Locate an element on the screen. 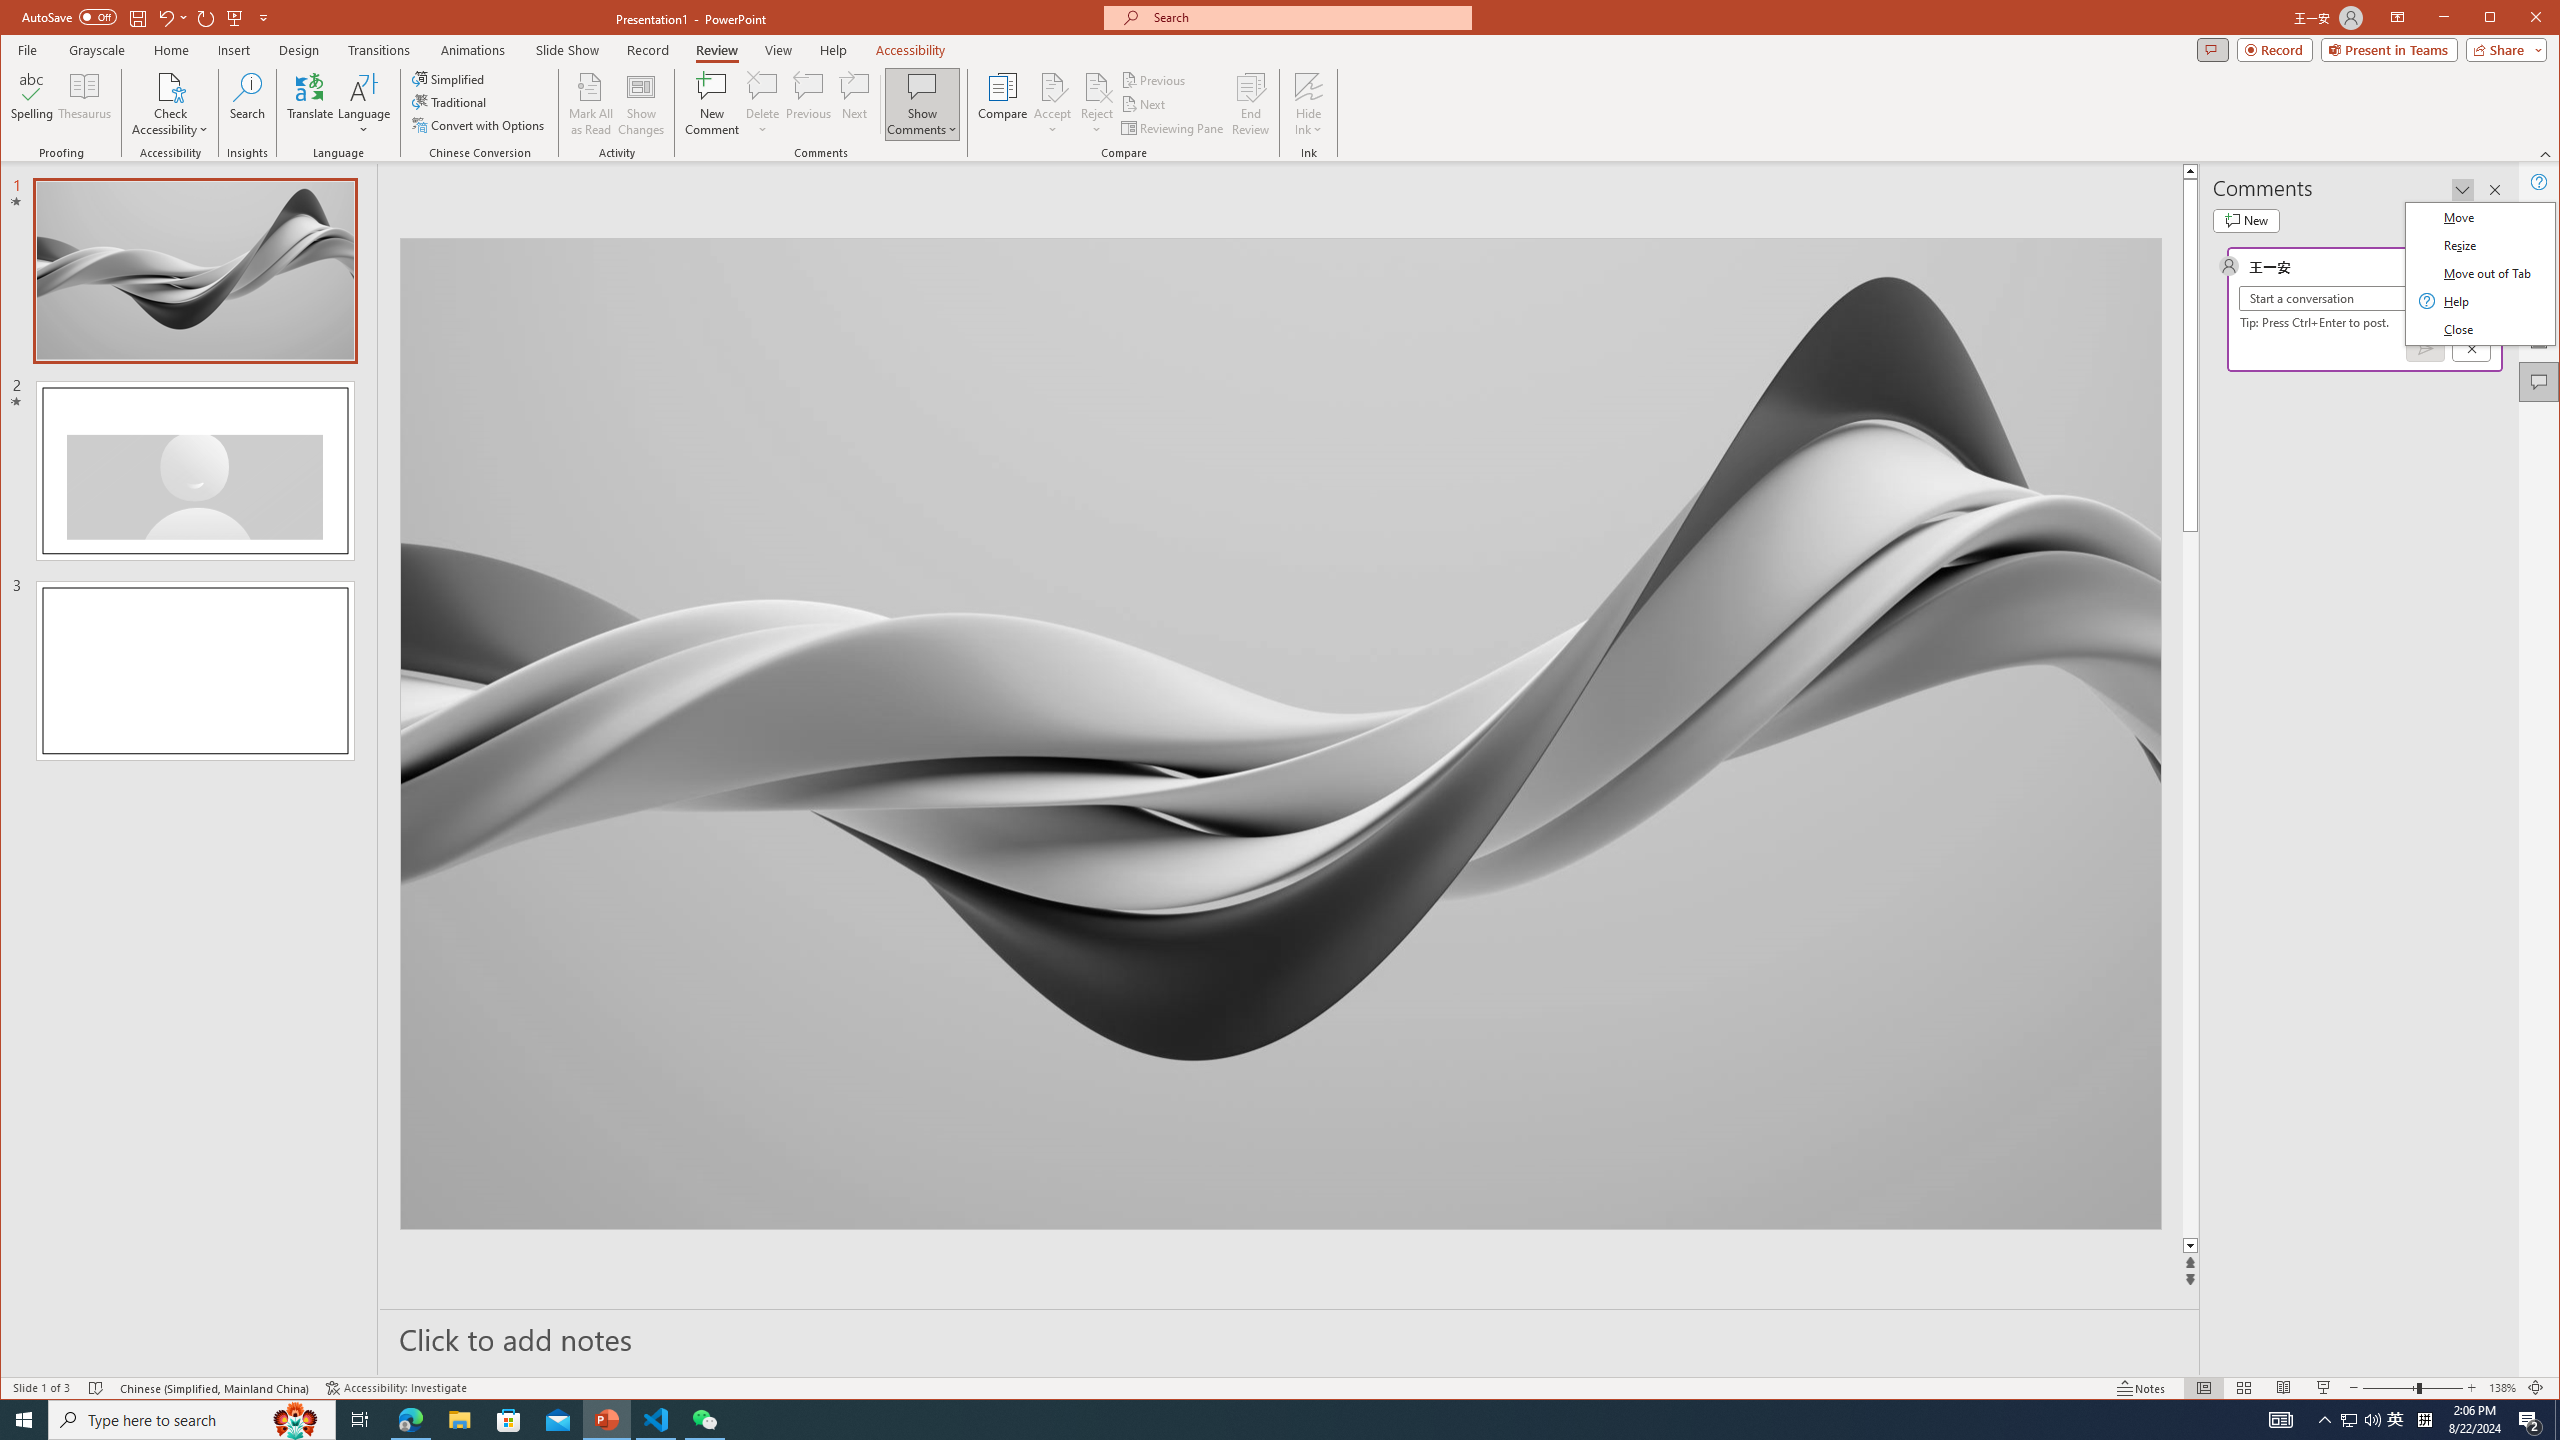  Start is located at coordinates (235, 50).